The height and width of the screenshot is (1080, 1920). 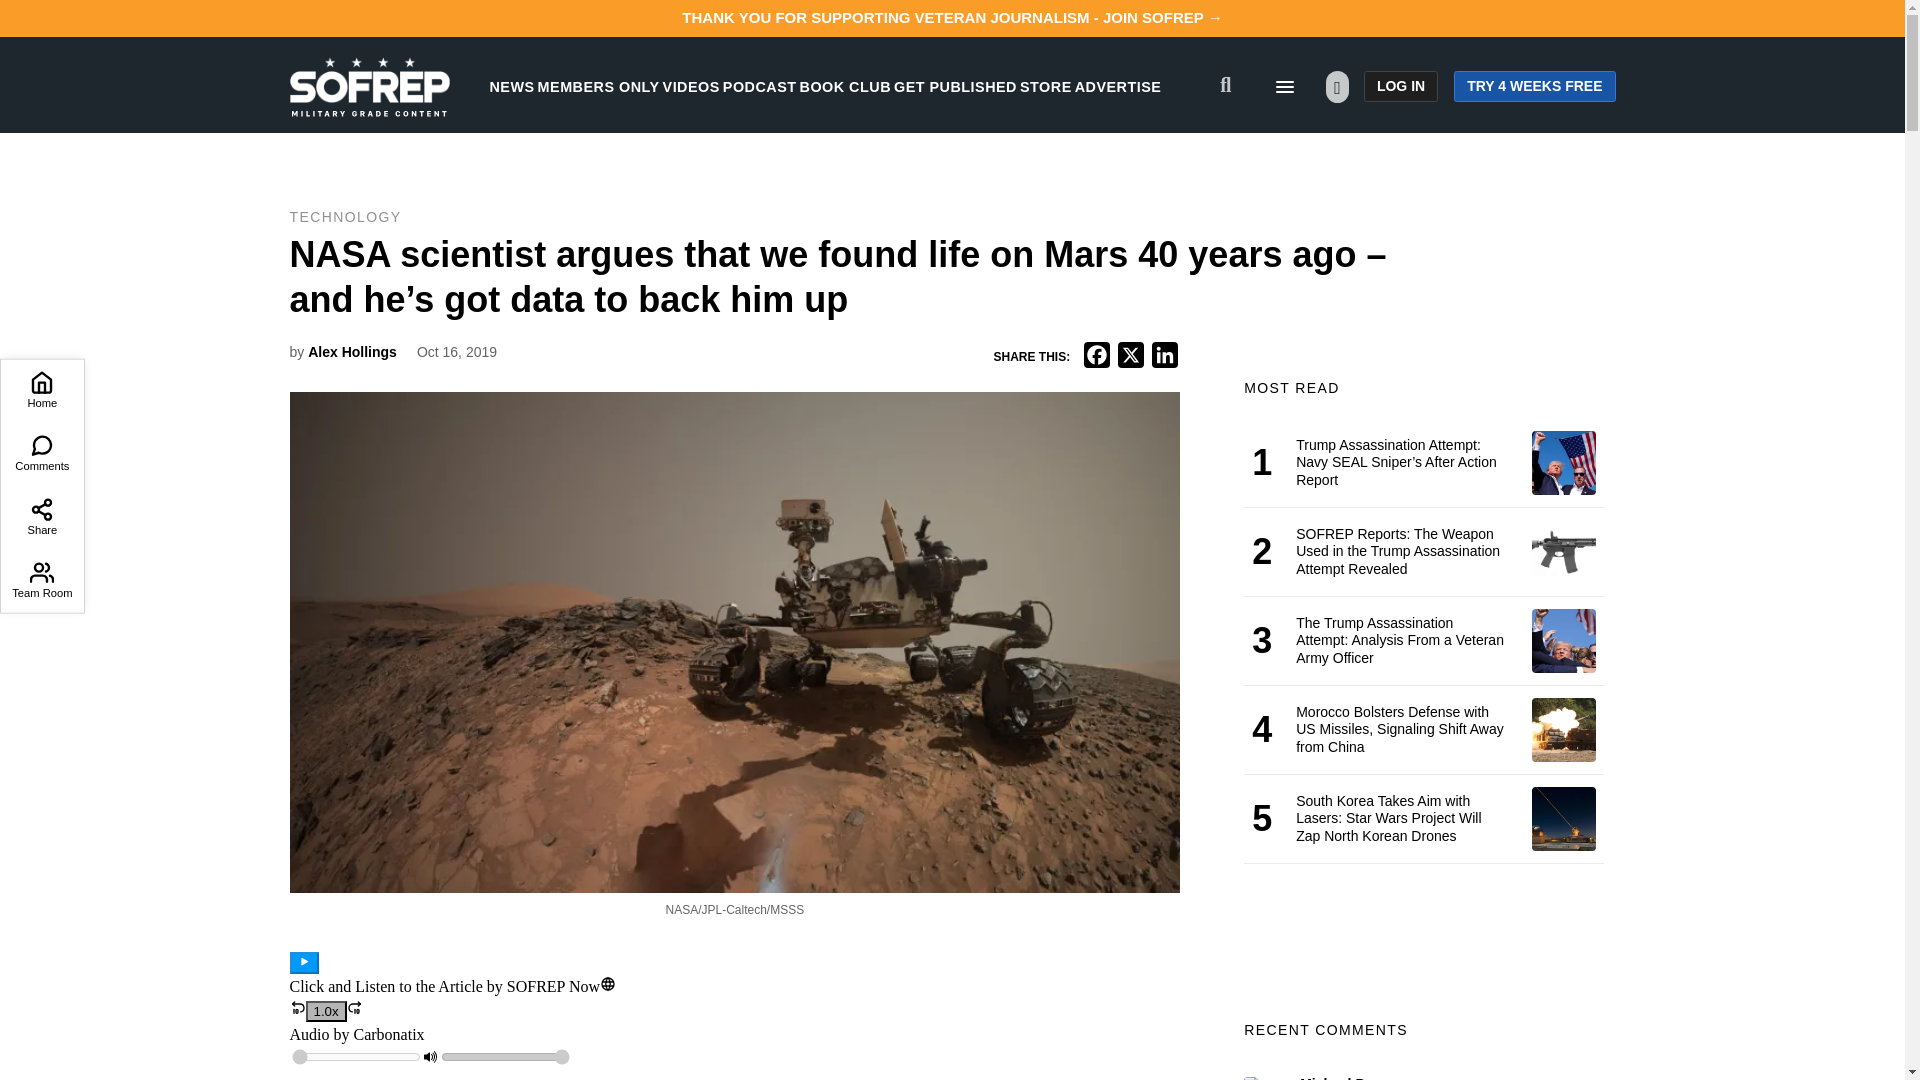 I want to click on LOG IN, so click(x=1400, y=86).